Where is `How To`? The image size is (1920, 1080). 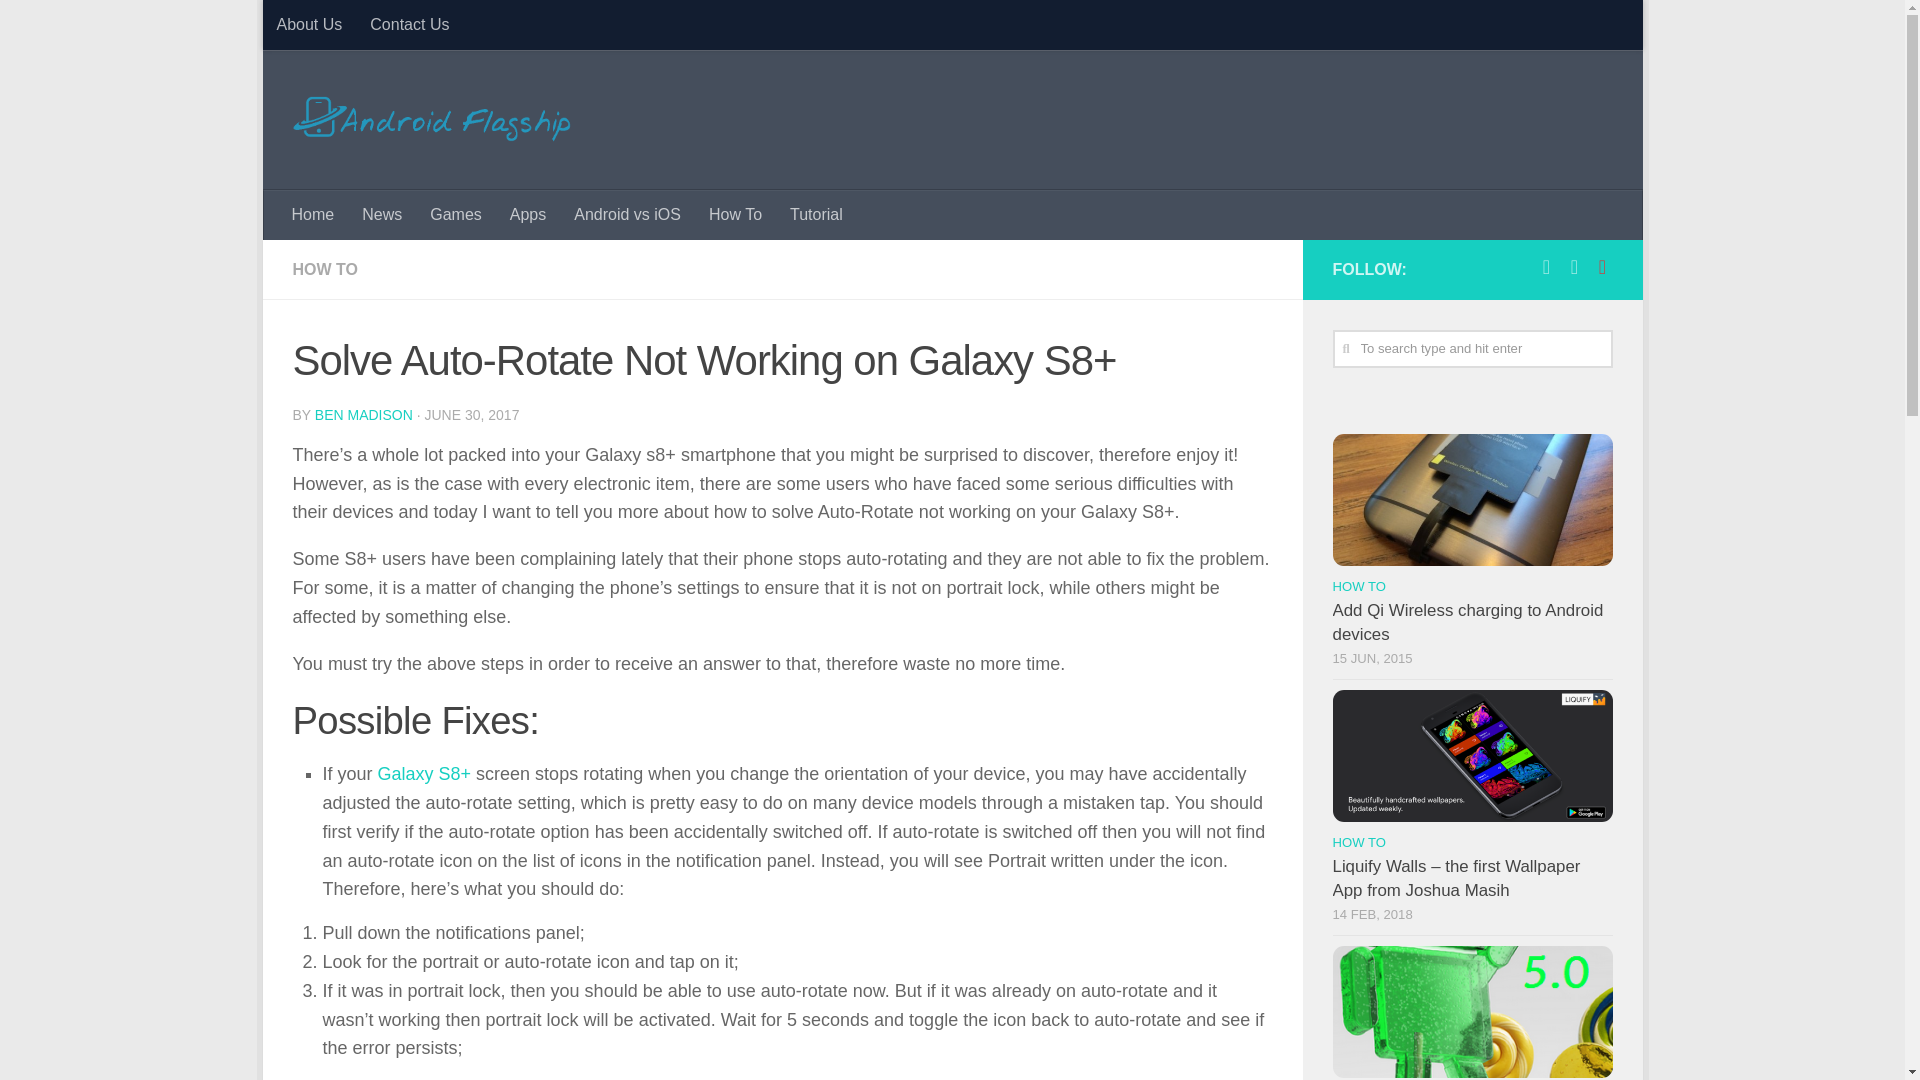 How To is located at coordinates (735, 214).